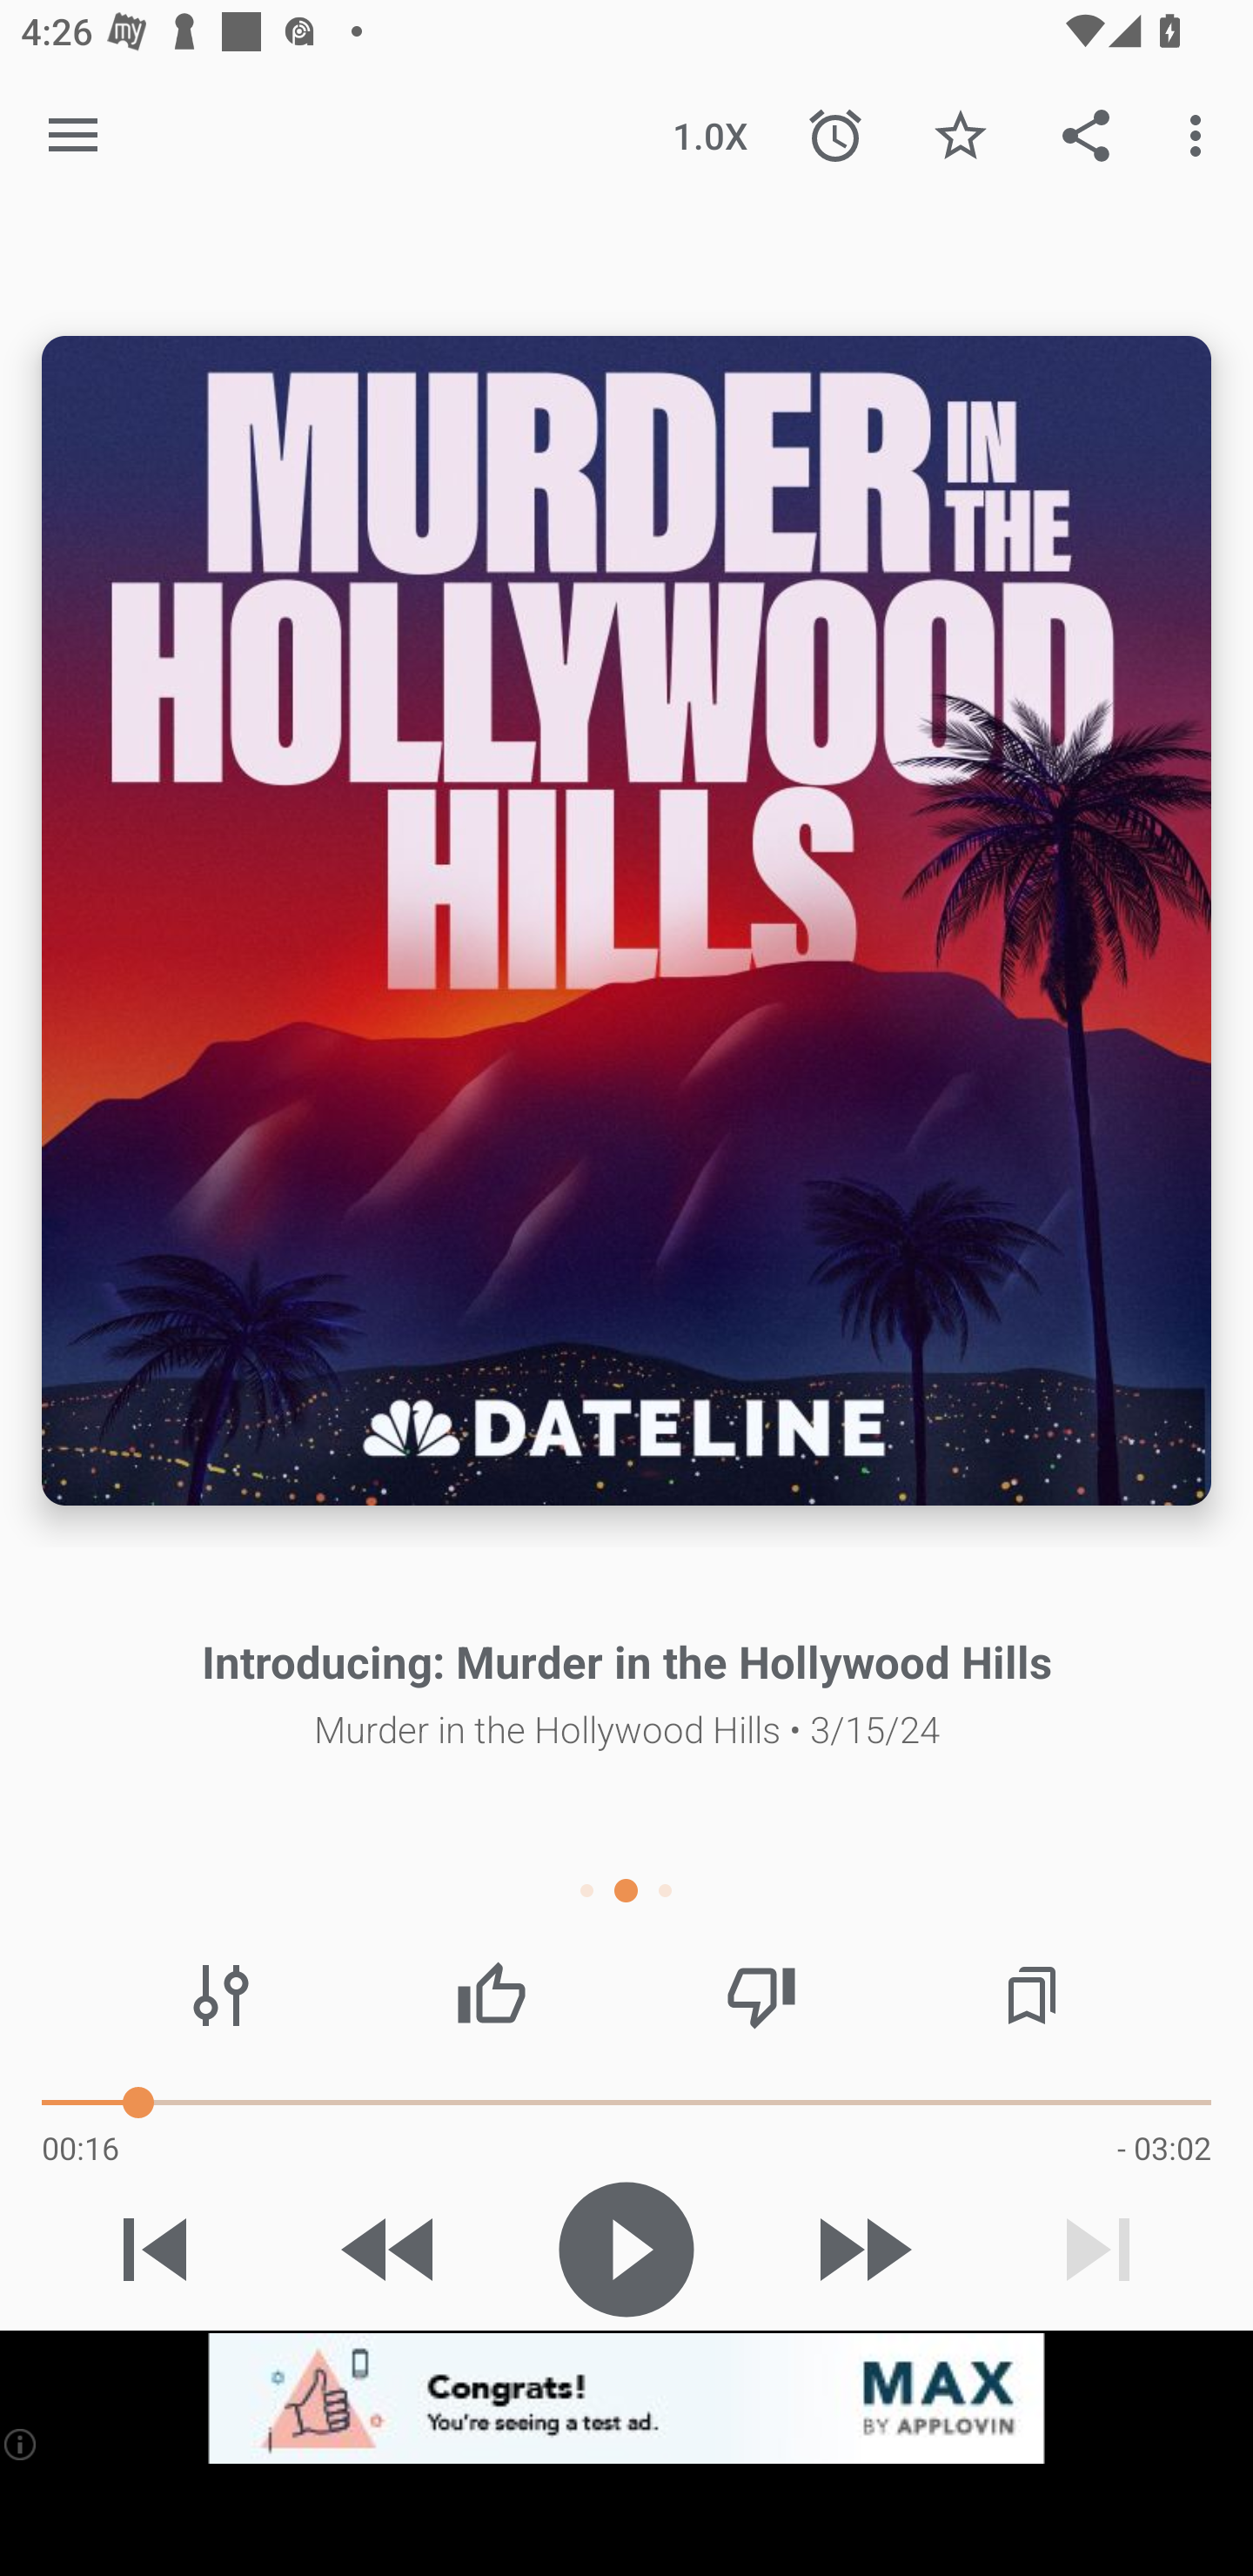  I want to click on - 03:02, so click(1164, 2147).